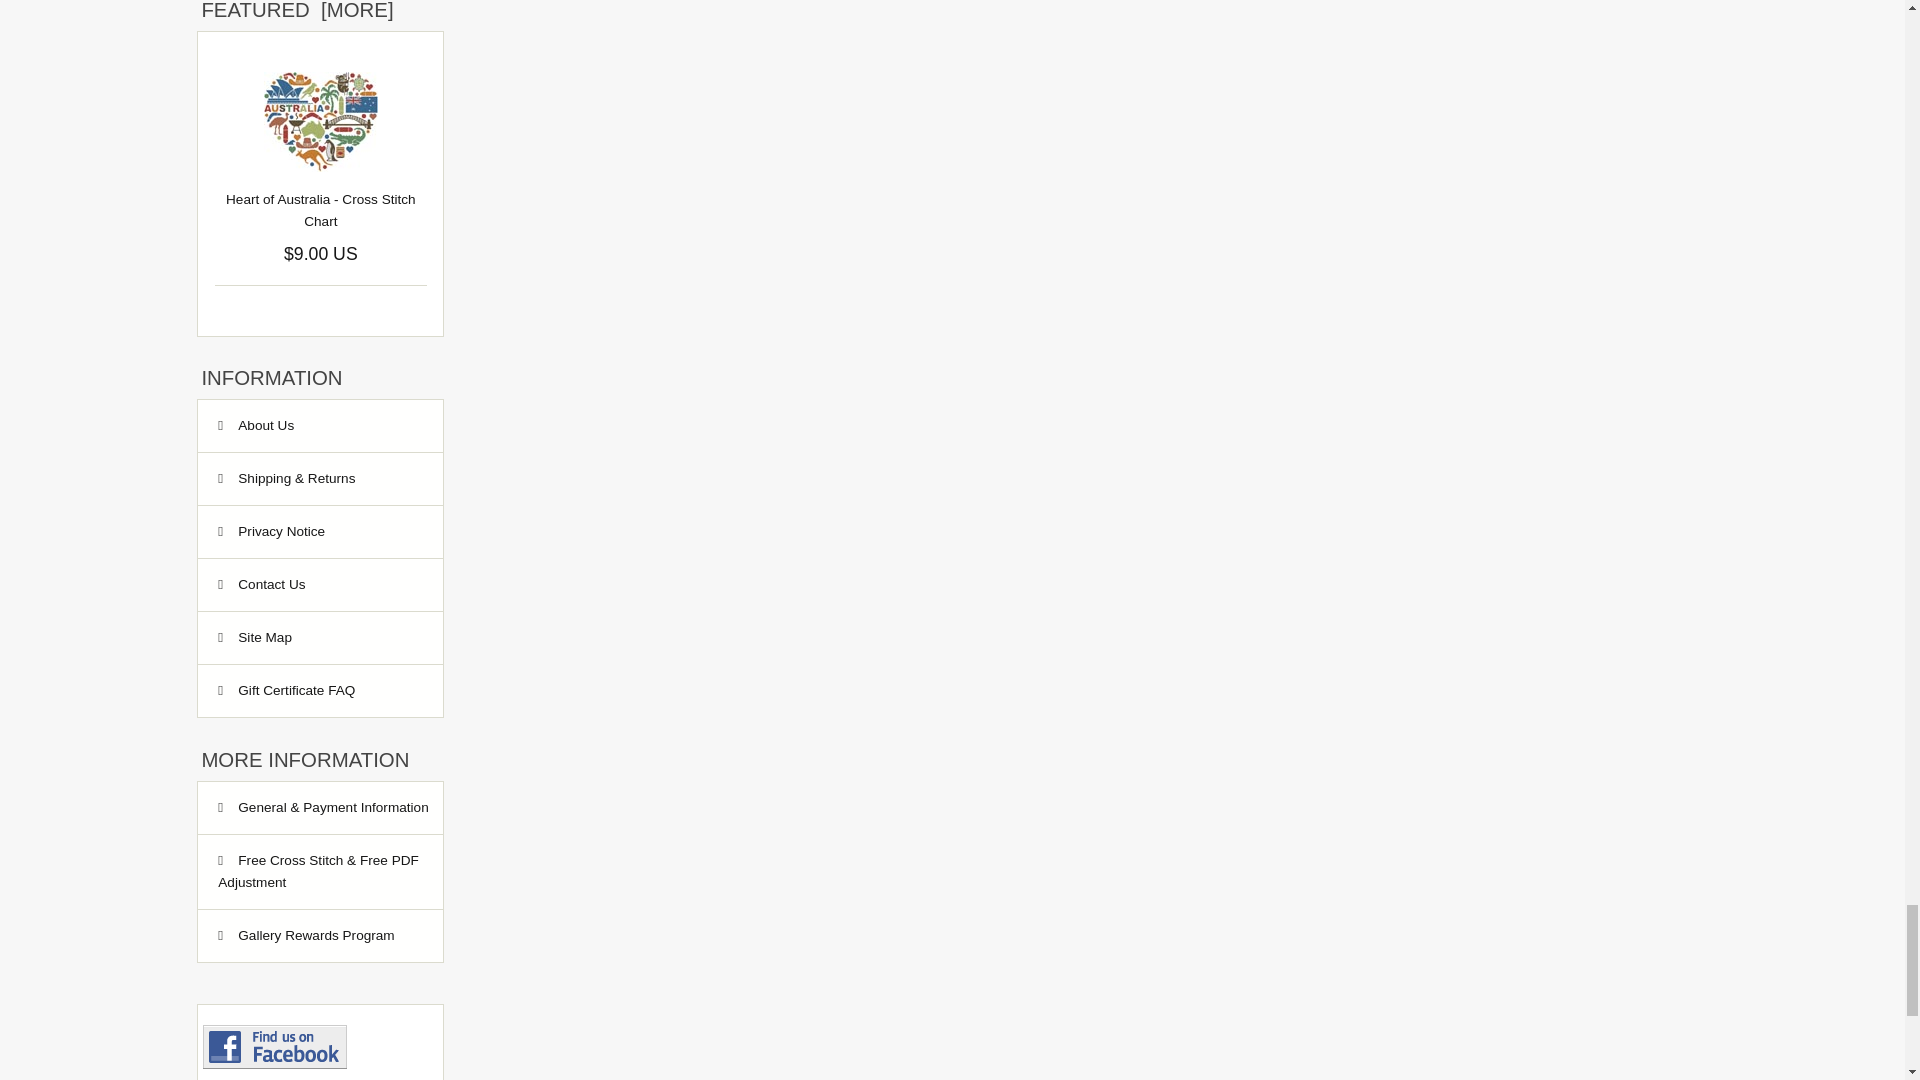  I want to click on Heart of Australia - Cross Stitch Chart, so click(321, 122).